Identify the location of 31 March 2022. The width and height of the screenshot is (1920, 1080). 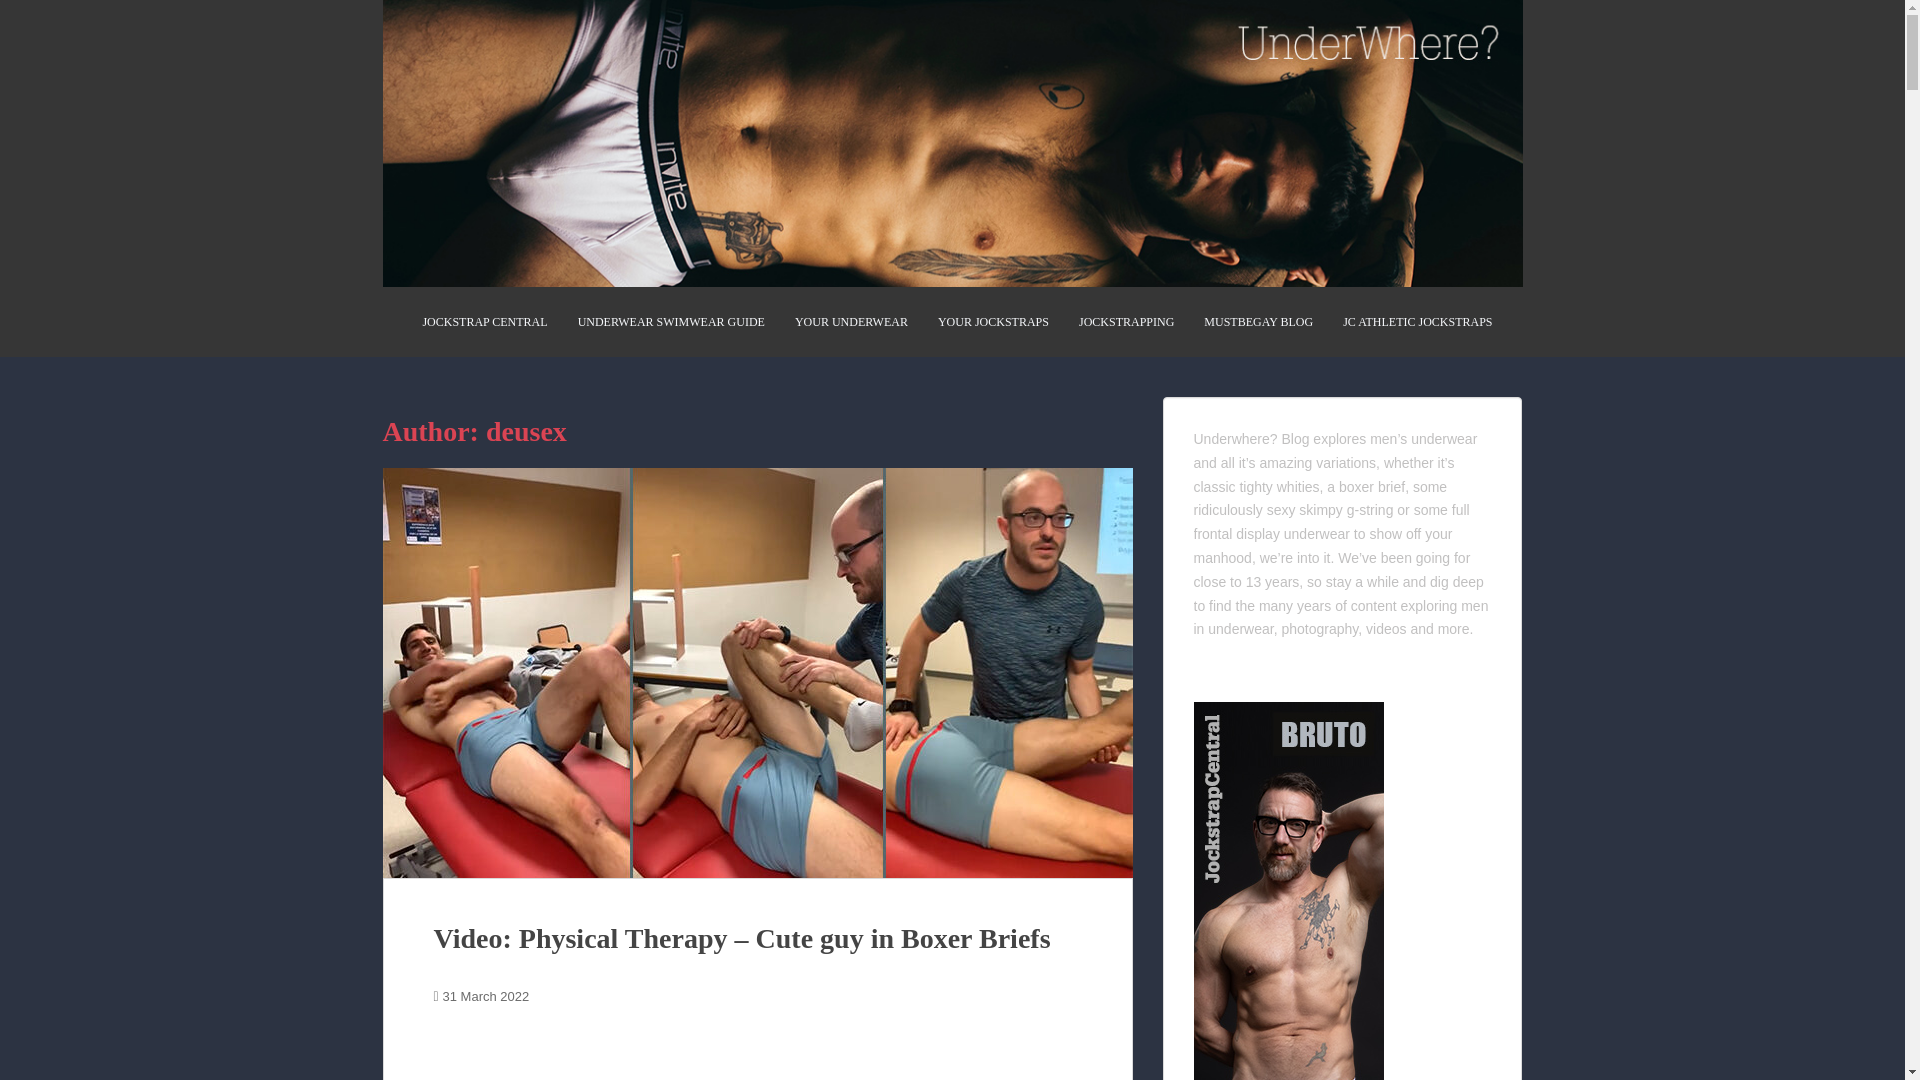
(486, 996).